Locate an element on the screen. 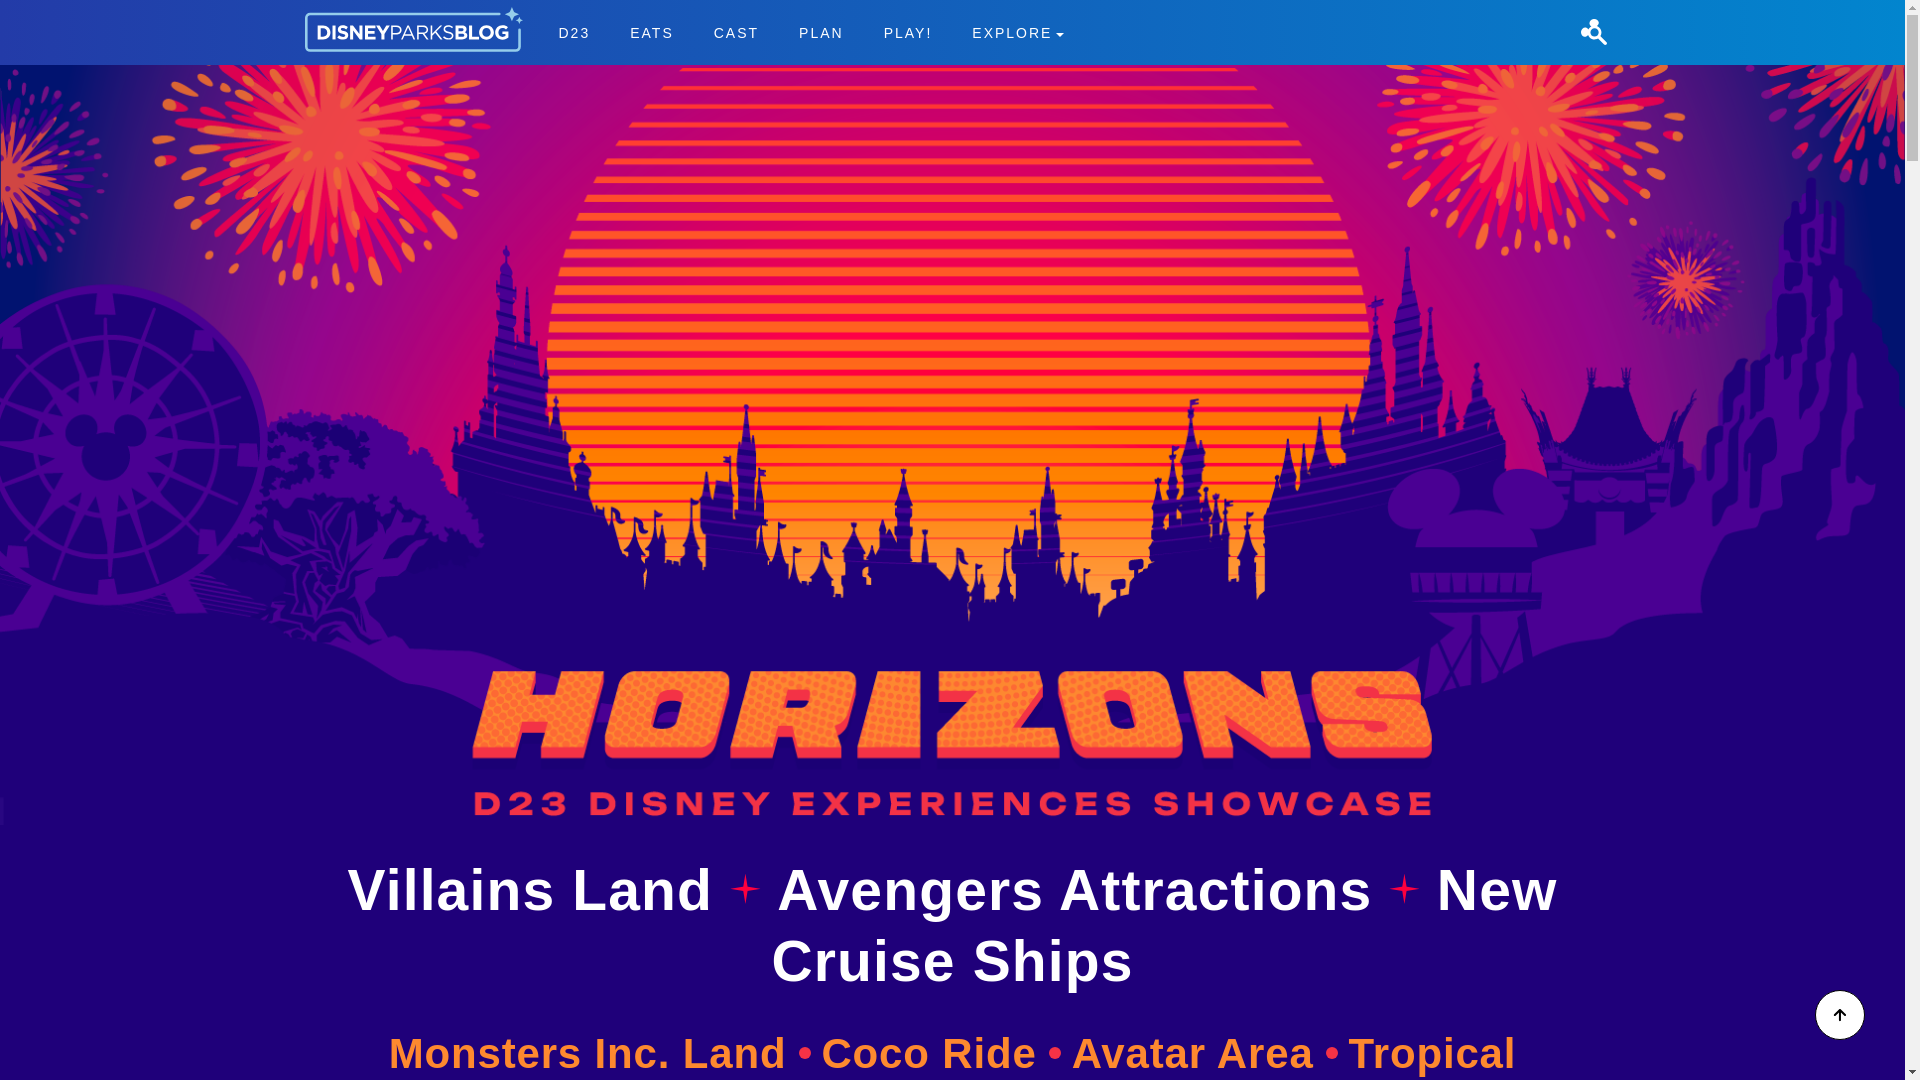 The width and height of the screenshot is (1920, 1080). Avatar Area is located at coordinates (652, 32).